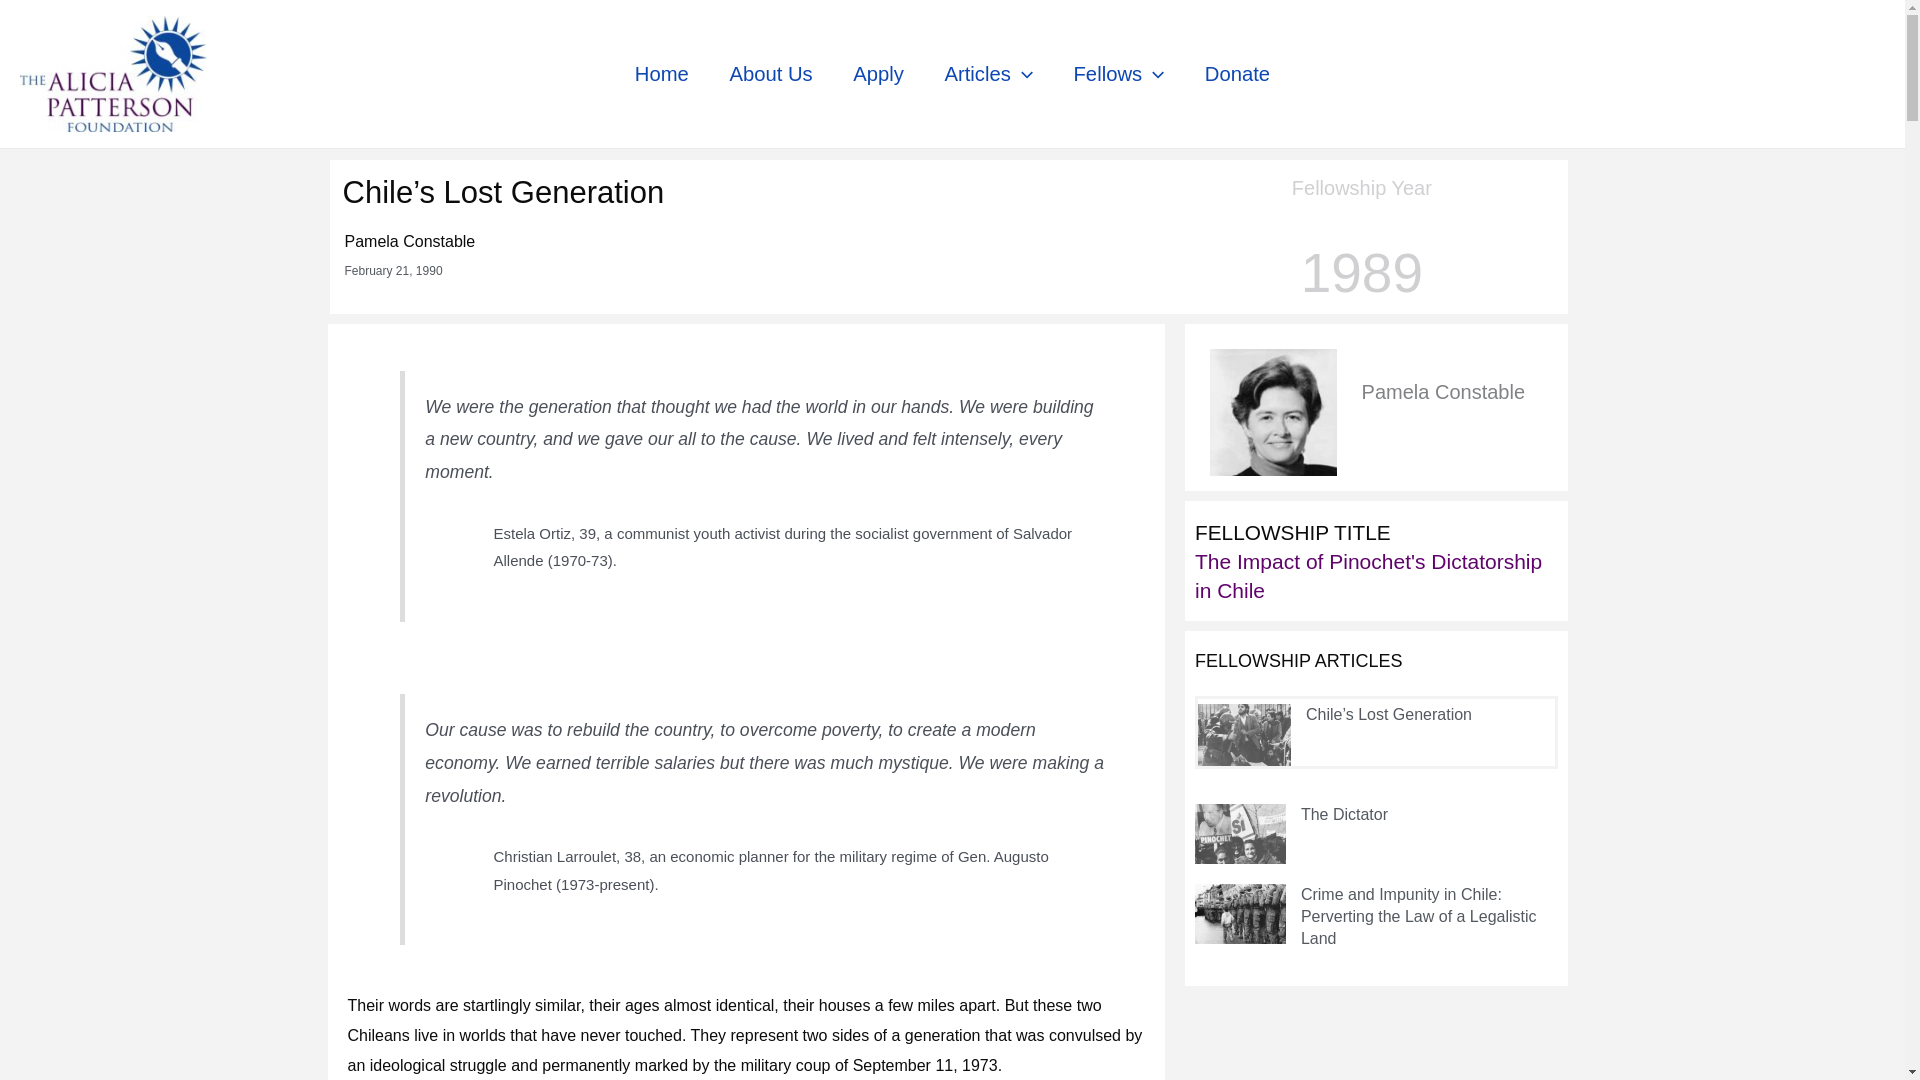 The width and height of the screenshot is (1920, 1080). I want to click on Home, so click(662, 74).